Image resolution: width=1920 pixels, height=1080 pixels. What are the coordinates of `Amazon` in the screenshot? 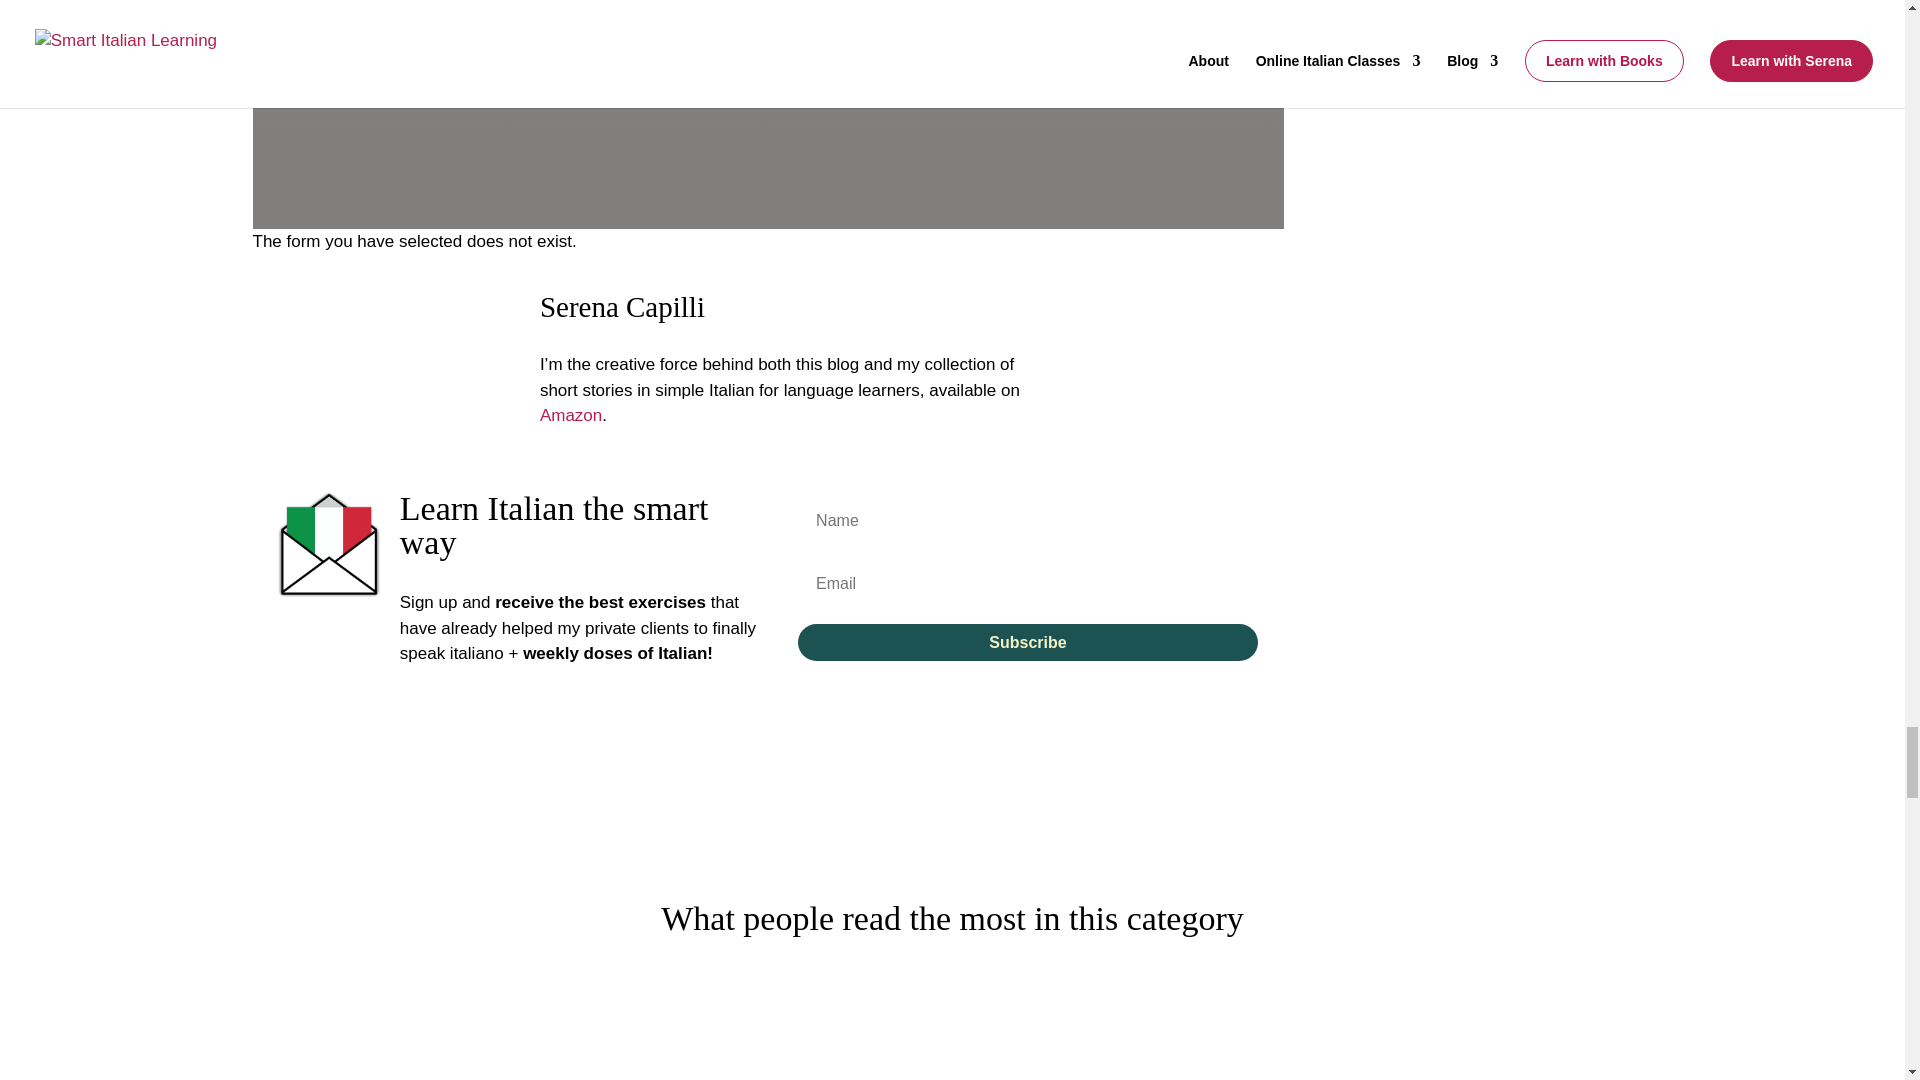 It's located at (570, 416).